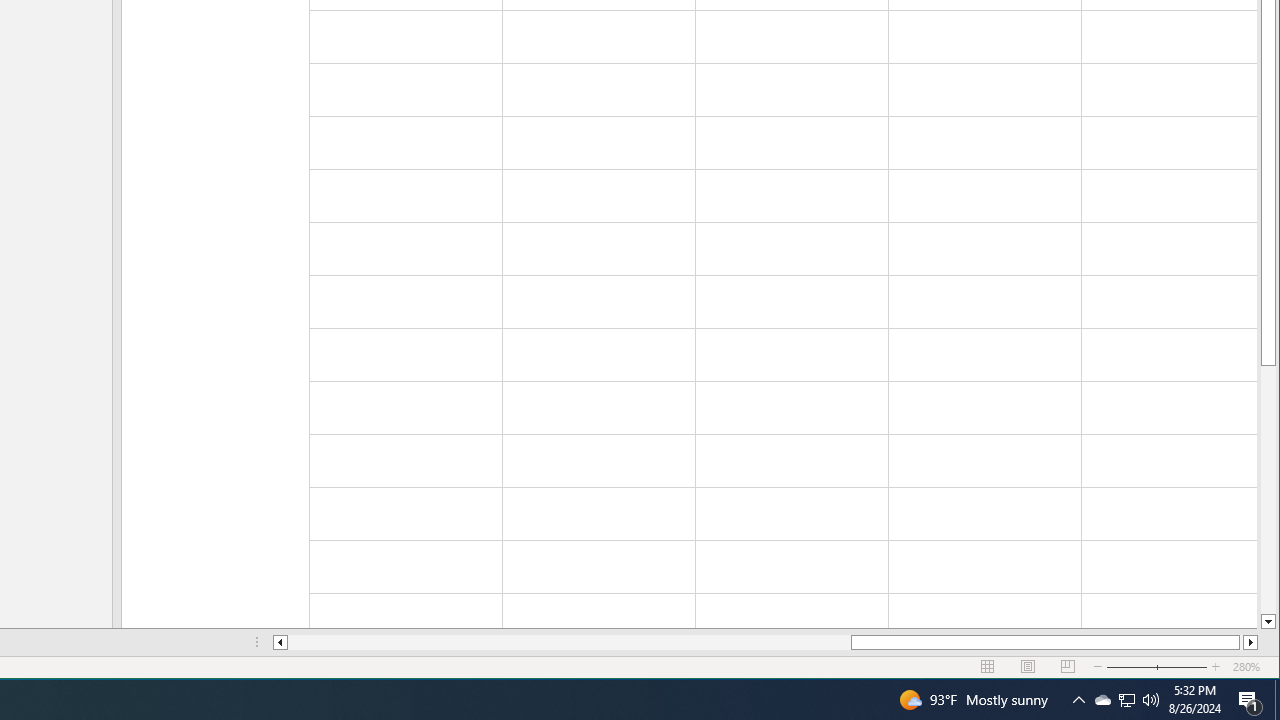 This screenshot has width=1280, height=720. I want to click on Zoom Out, so click(1157, 667).